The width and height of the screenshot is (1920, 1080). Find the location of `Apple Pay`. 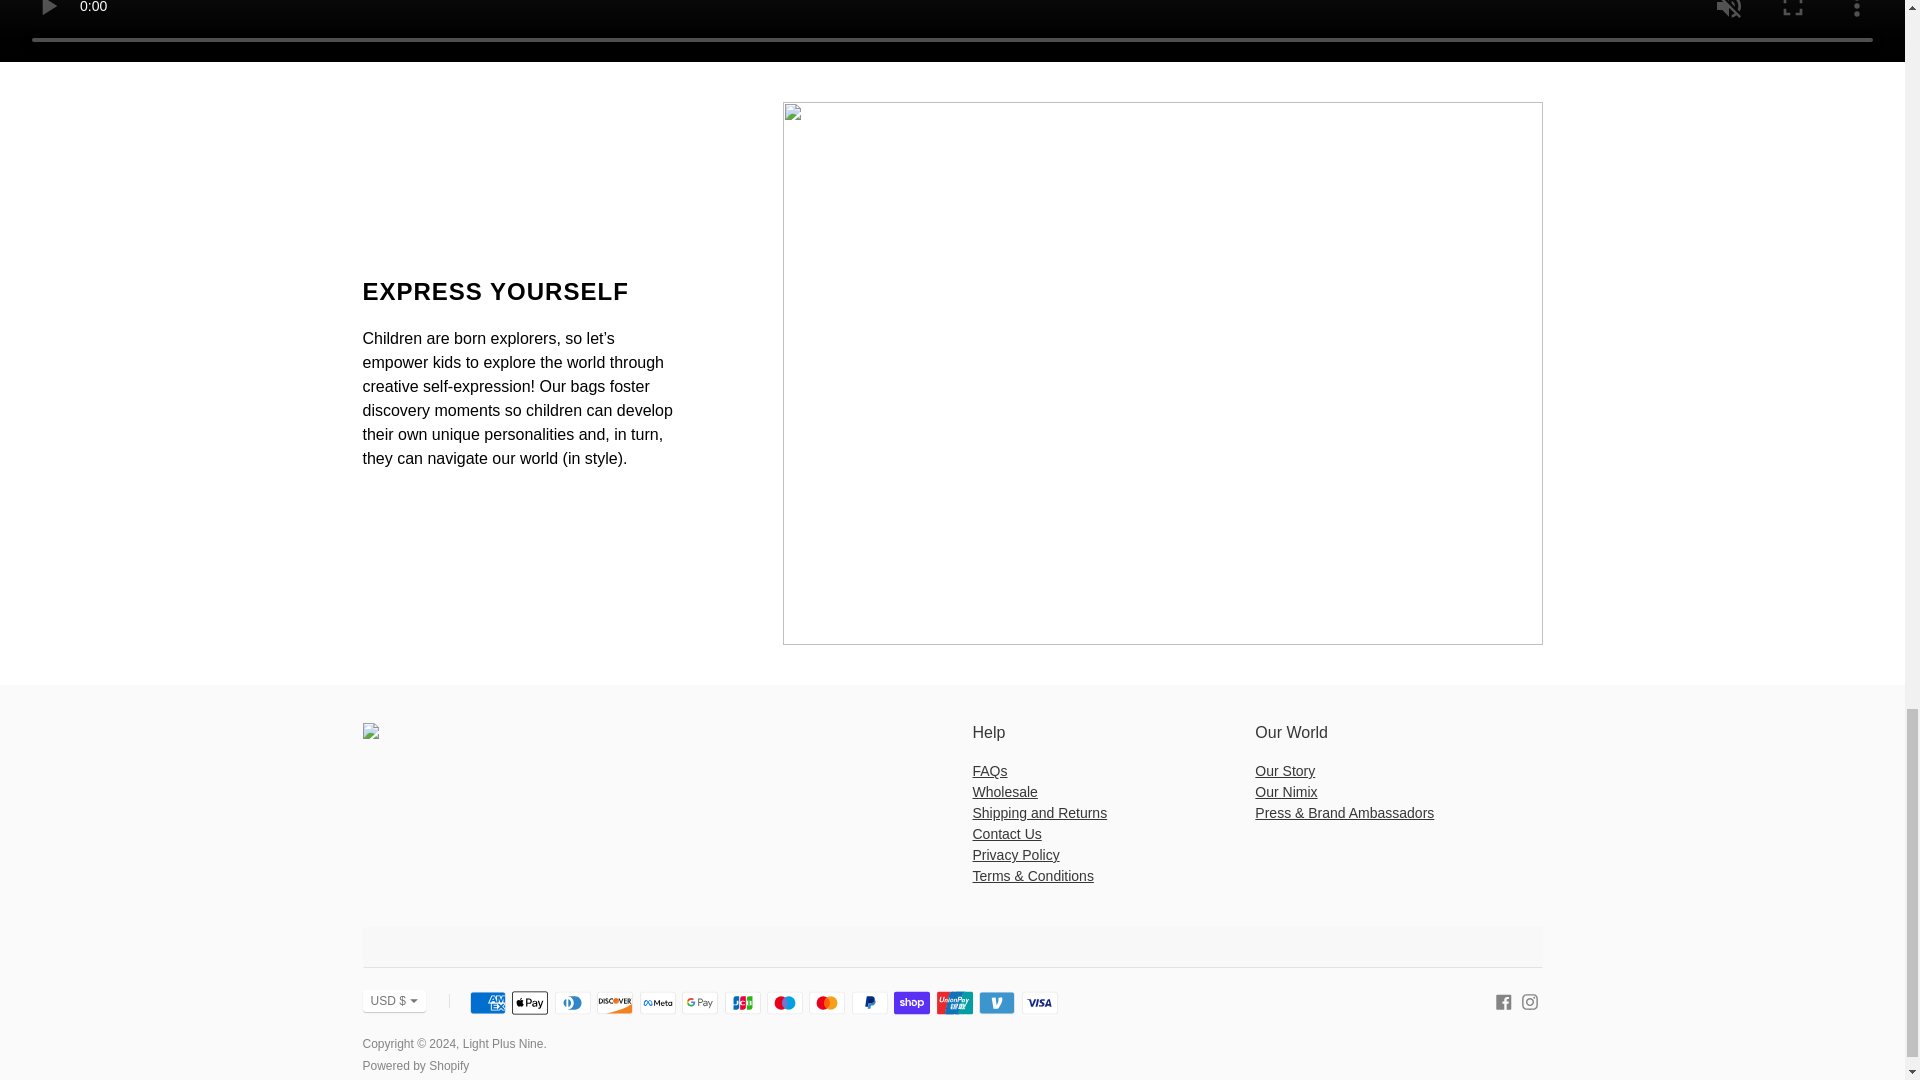

Apple Pay is located at coordinates (530, 1003).